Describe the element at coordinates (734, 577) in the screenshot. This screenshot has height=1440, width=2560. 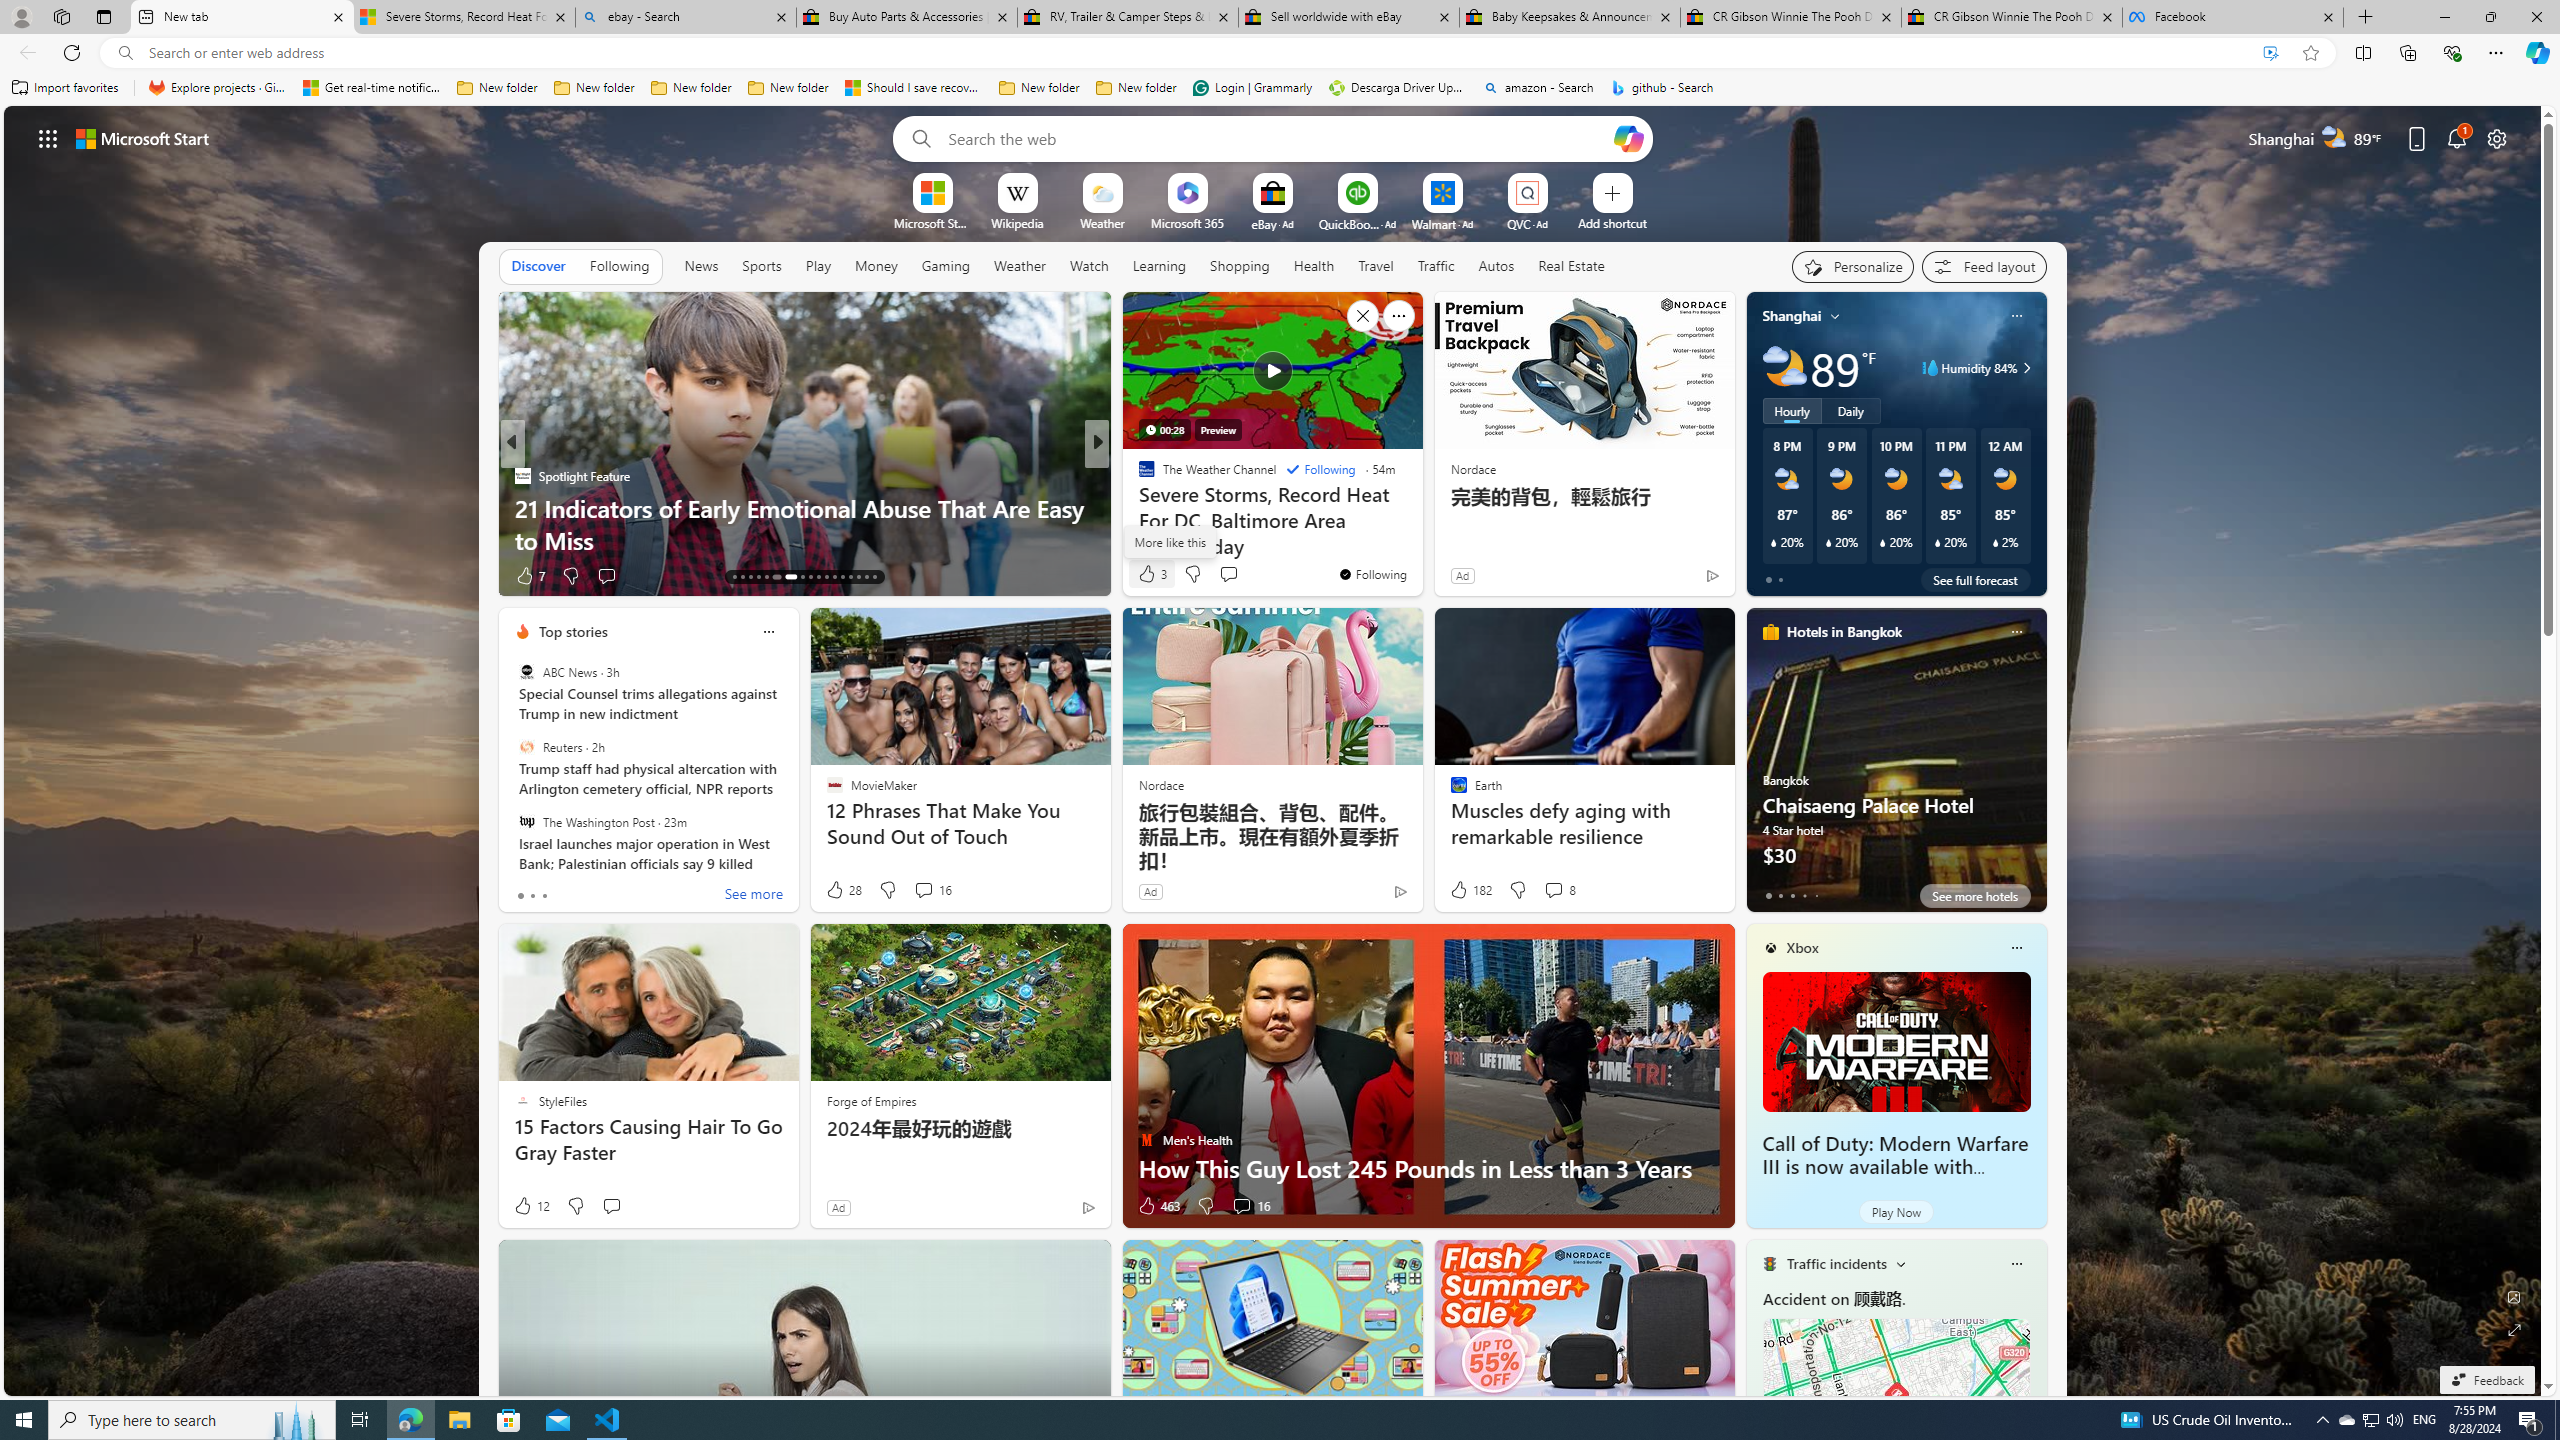
I see `AutomationID: tab-13` at that location.